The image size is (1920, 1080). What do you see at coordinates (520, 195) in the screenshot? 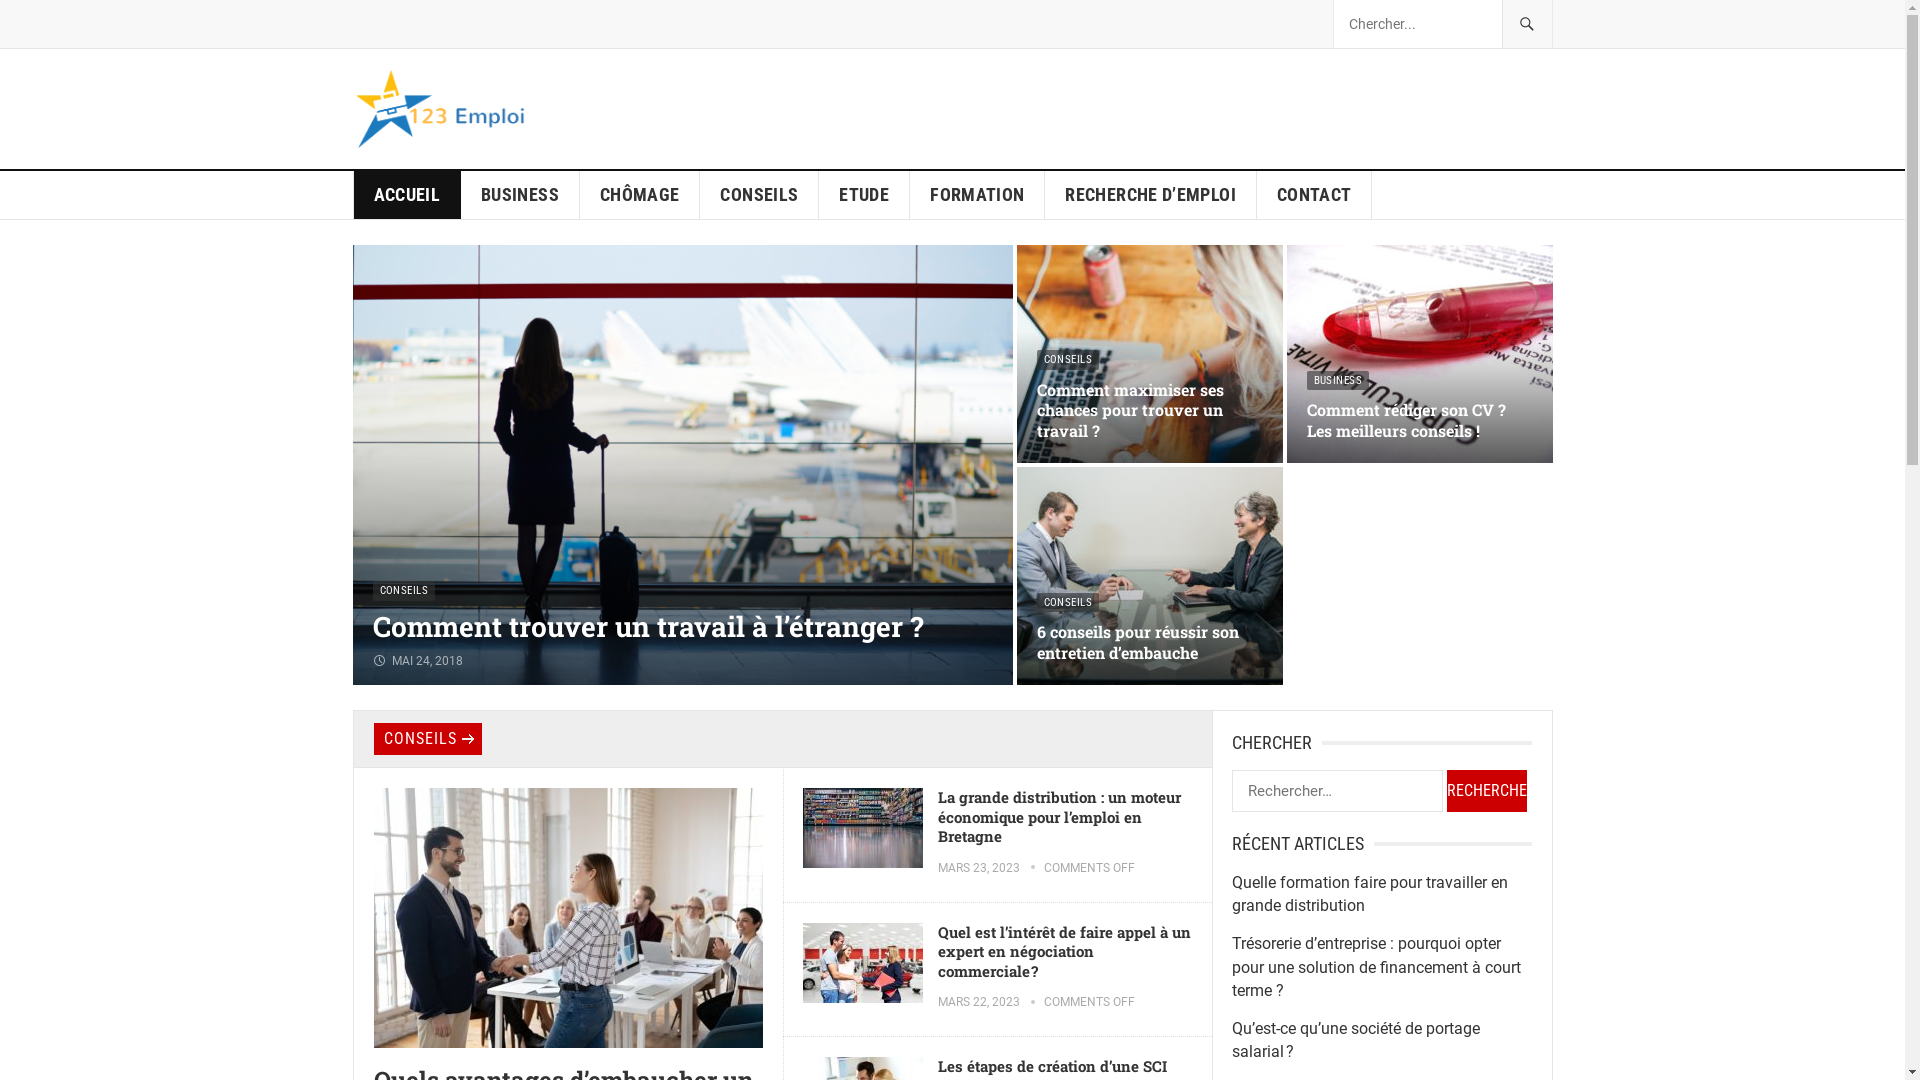
I see `BUSINESS` at bounding box center [520, 195].